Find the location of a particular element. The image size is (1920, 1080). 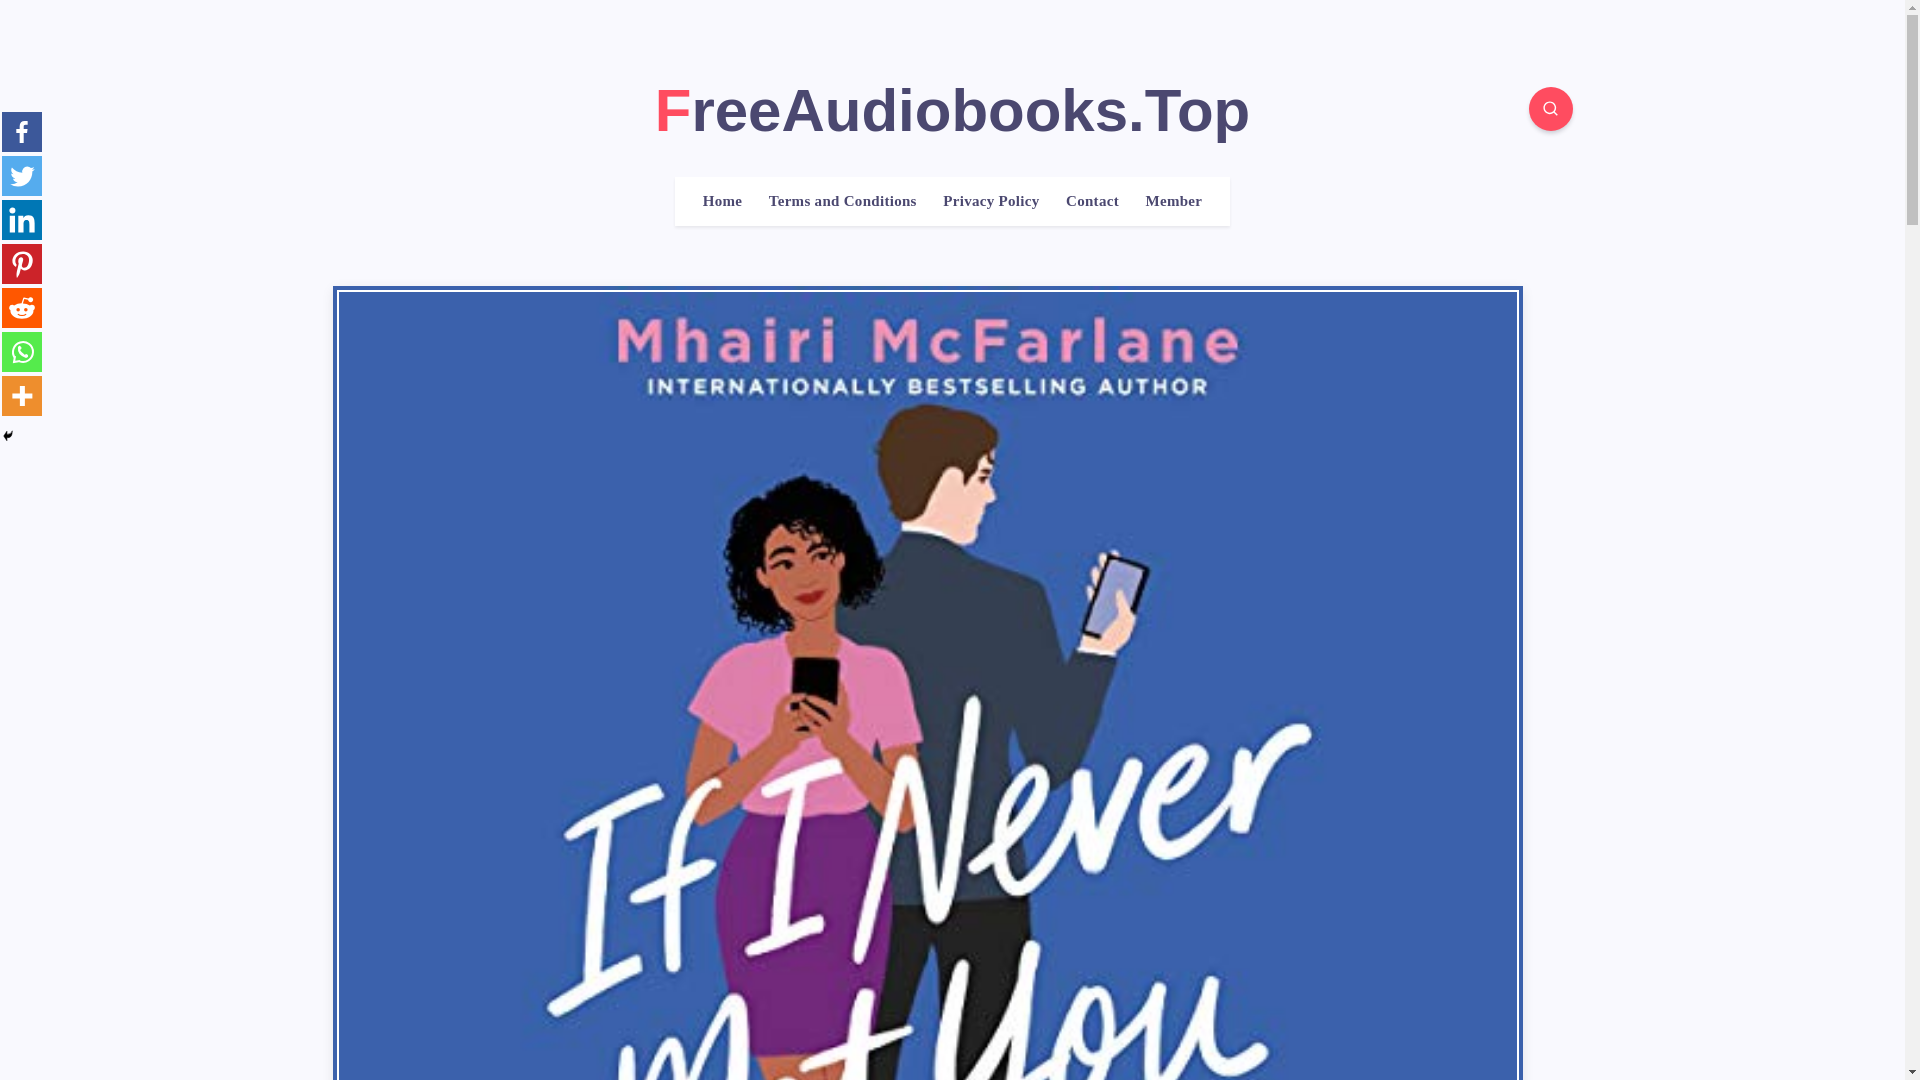

Terms and Conditions is located at coordinates (843, 201).